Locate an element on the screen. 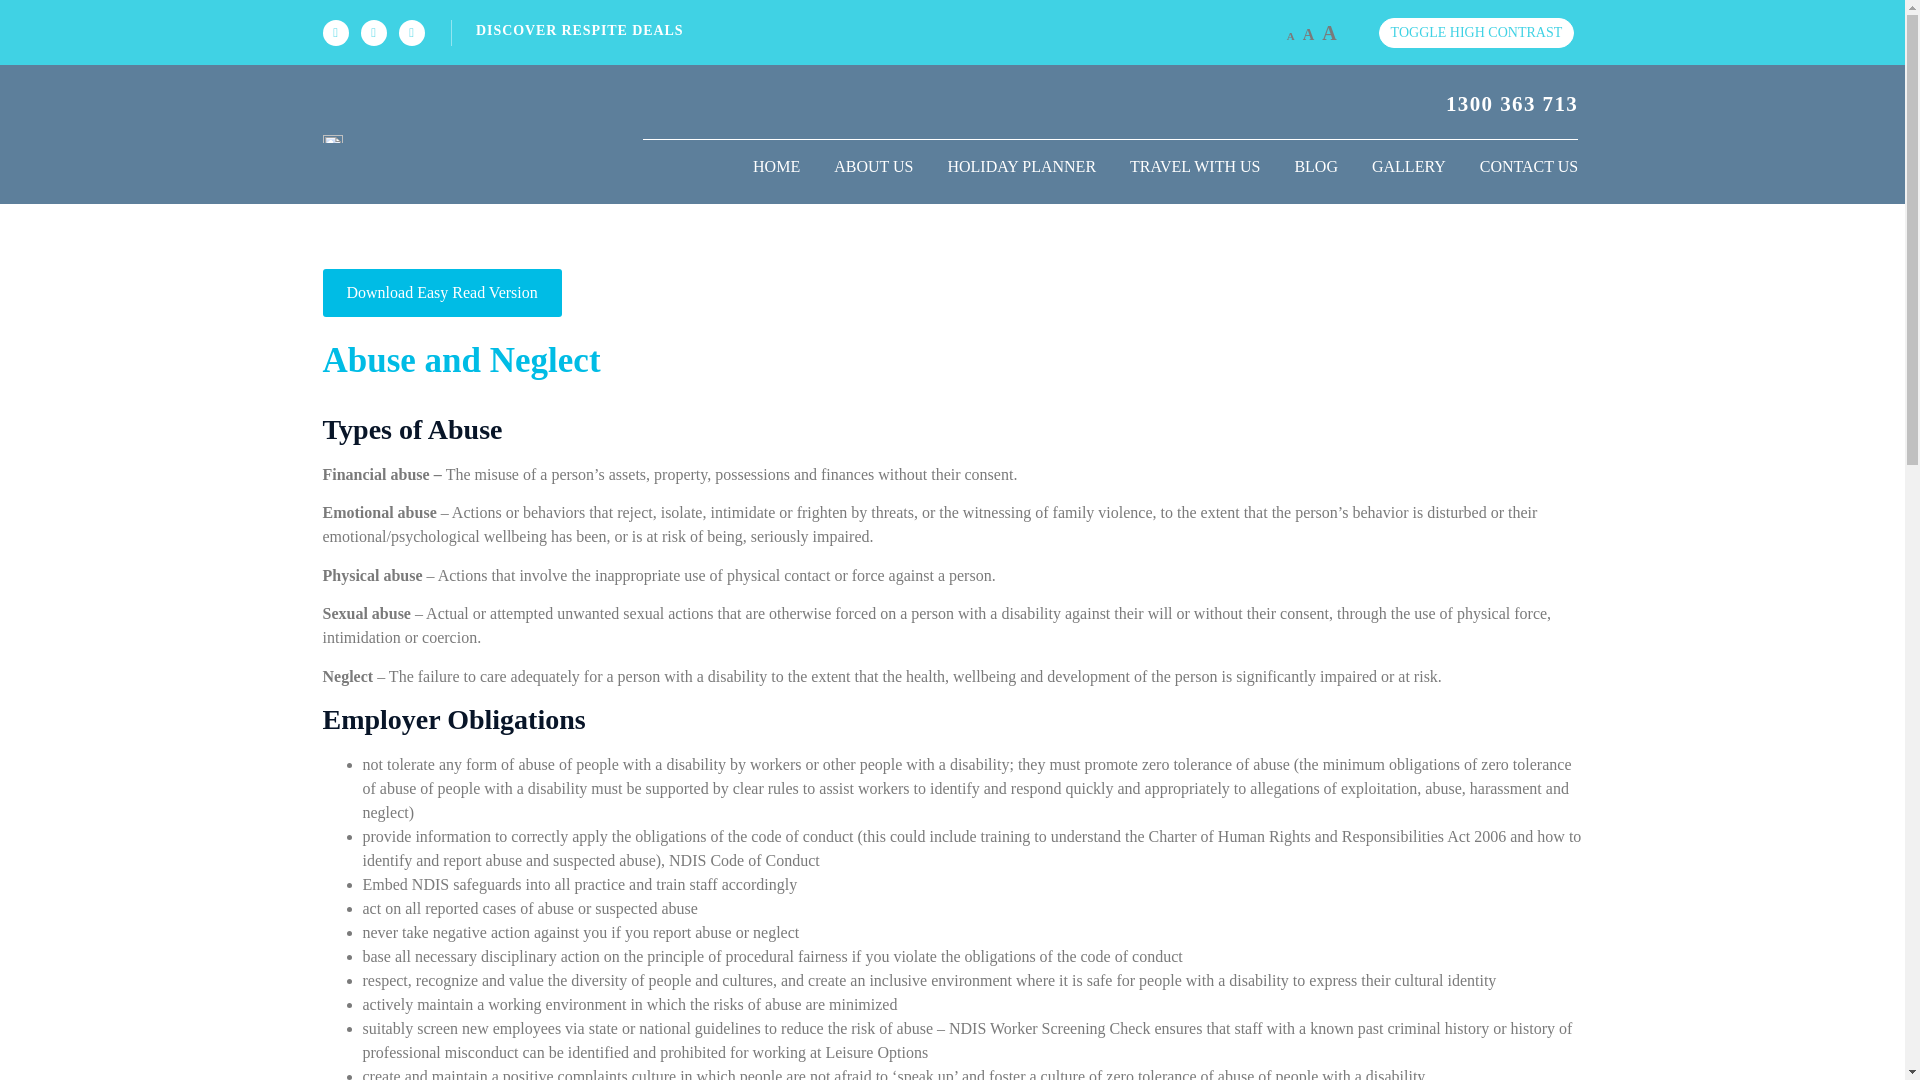 The height and width of the screenshot is (1080, 1920). BLOG is located at coordinates (1316, 166).